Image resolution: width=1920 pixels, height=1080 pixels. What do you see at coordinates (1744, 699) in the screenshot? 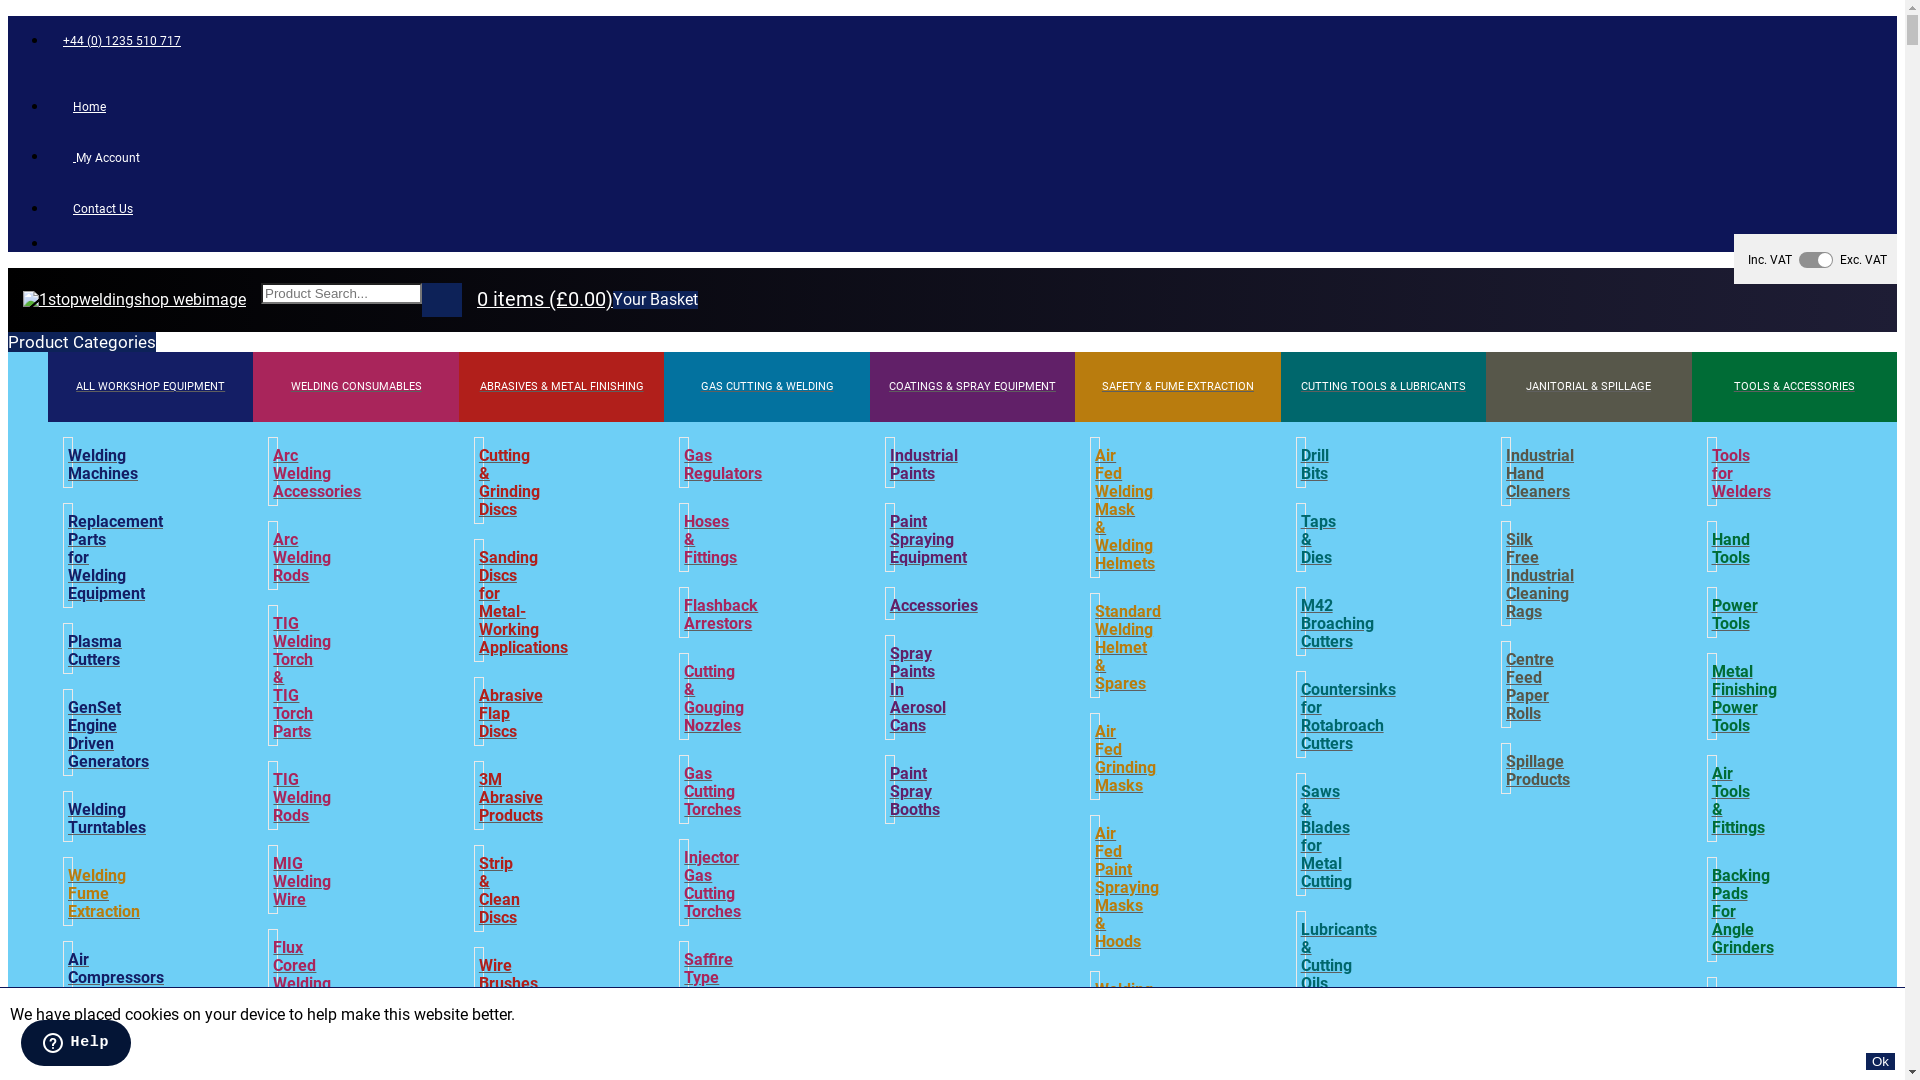
I see `Metal Finishing Power Tools` at bounding box center [1744, 699].